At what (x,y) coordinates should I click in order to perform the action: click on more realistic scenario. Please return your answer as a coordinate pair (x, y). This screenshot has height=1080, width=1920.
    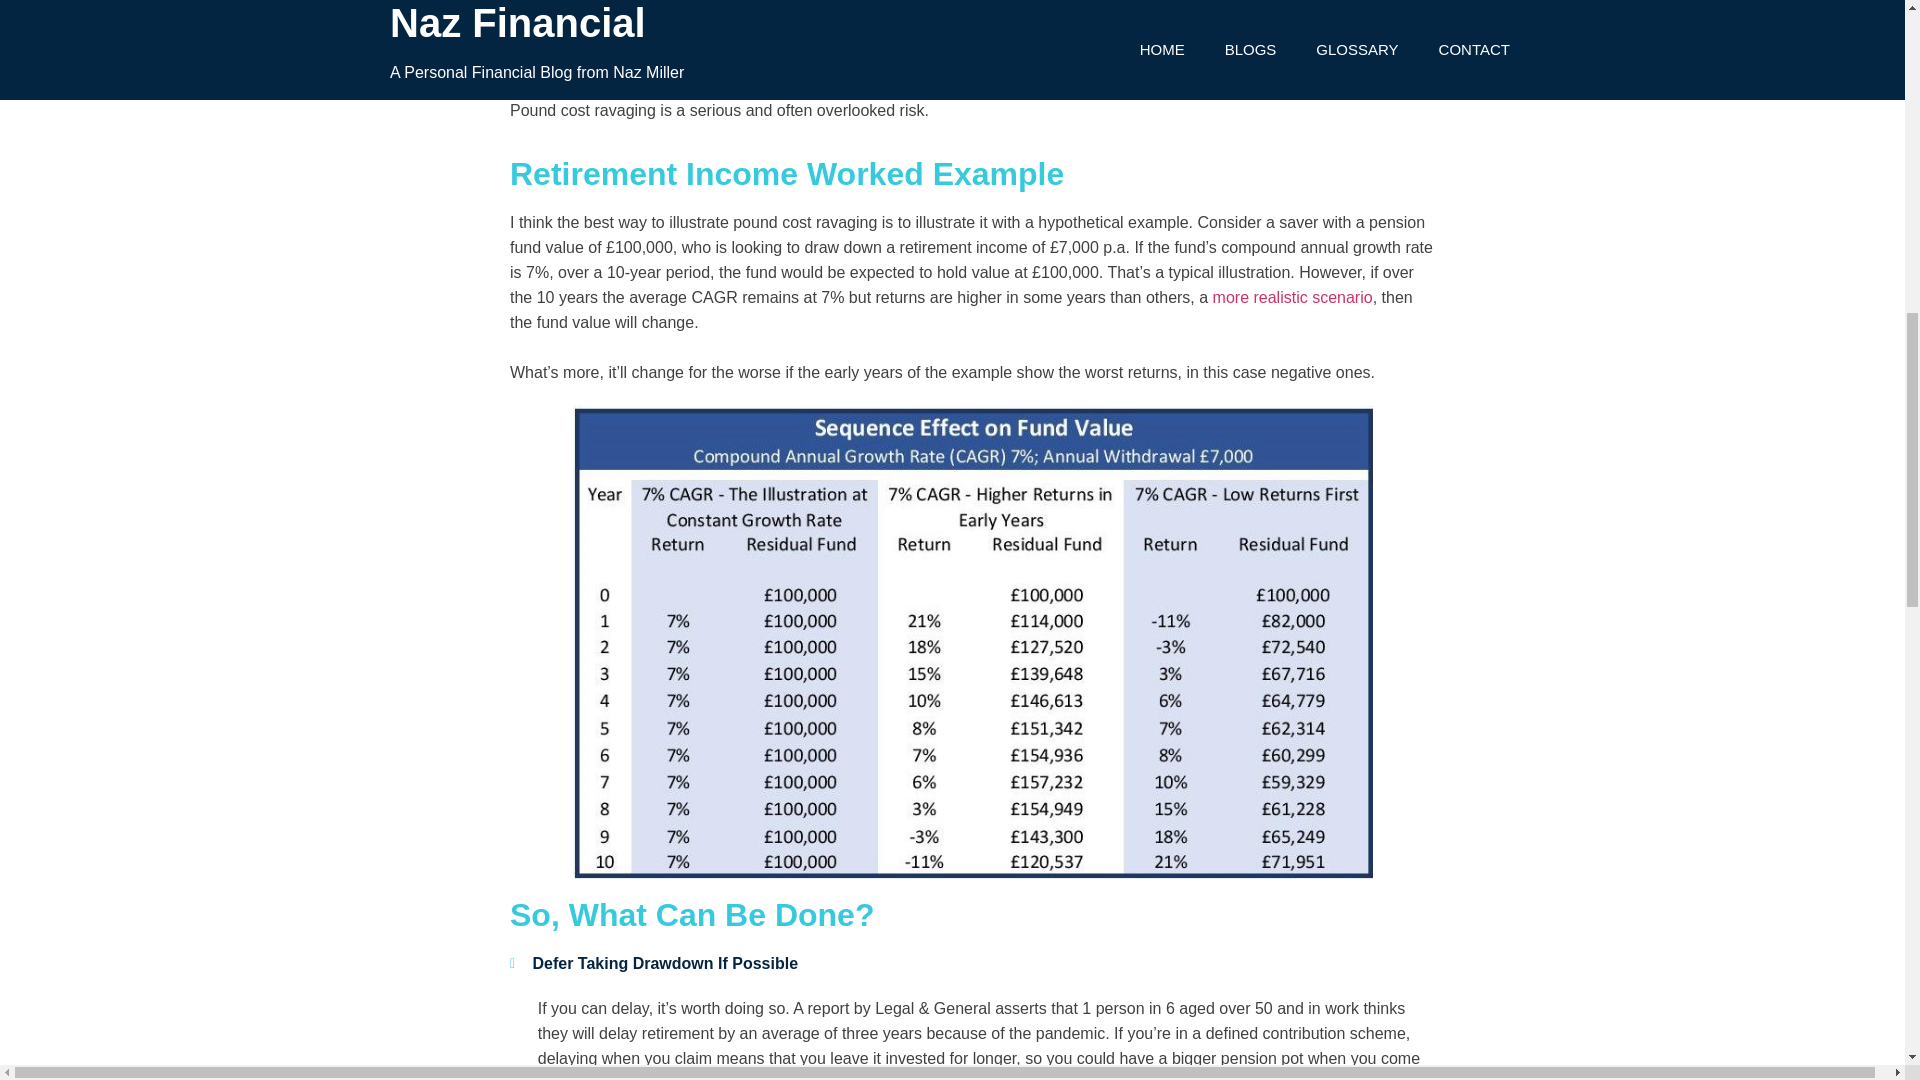
    Looking at the image, I should click on (1292, 297).